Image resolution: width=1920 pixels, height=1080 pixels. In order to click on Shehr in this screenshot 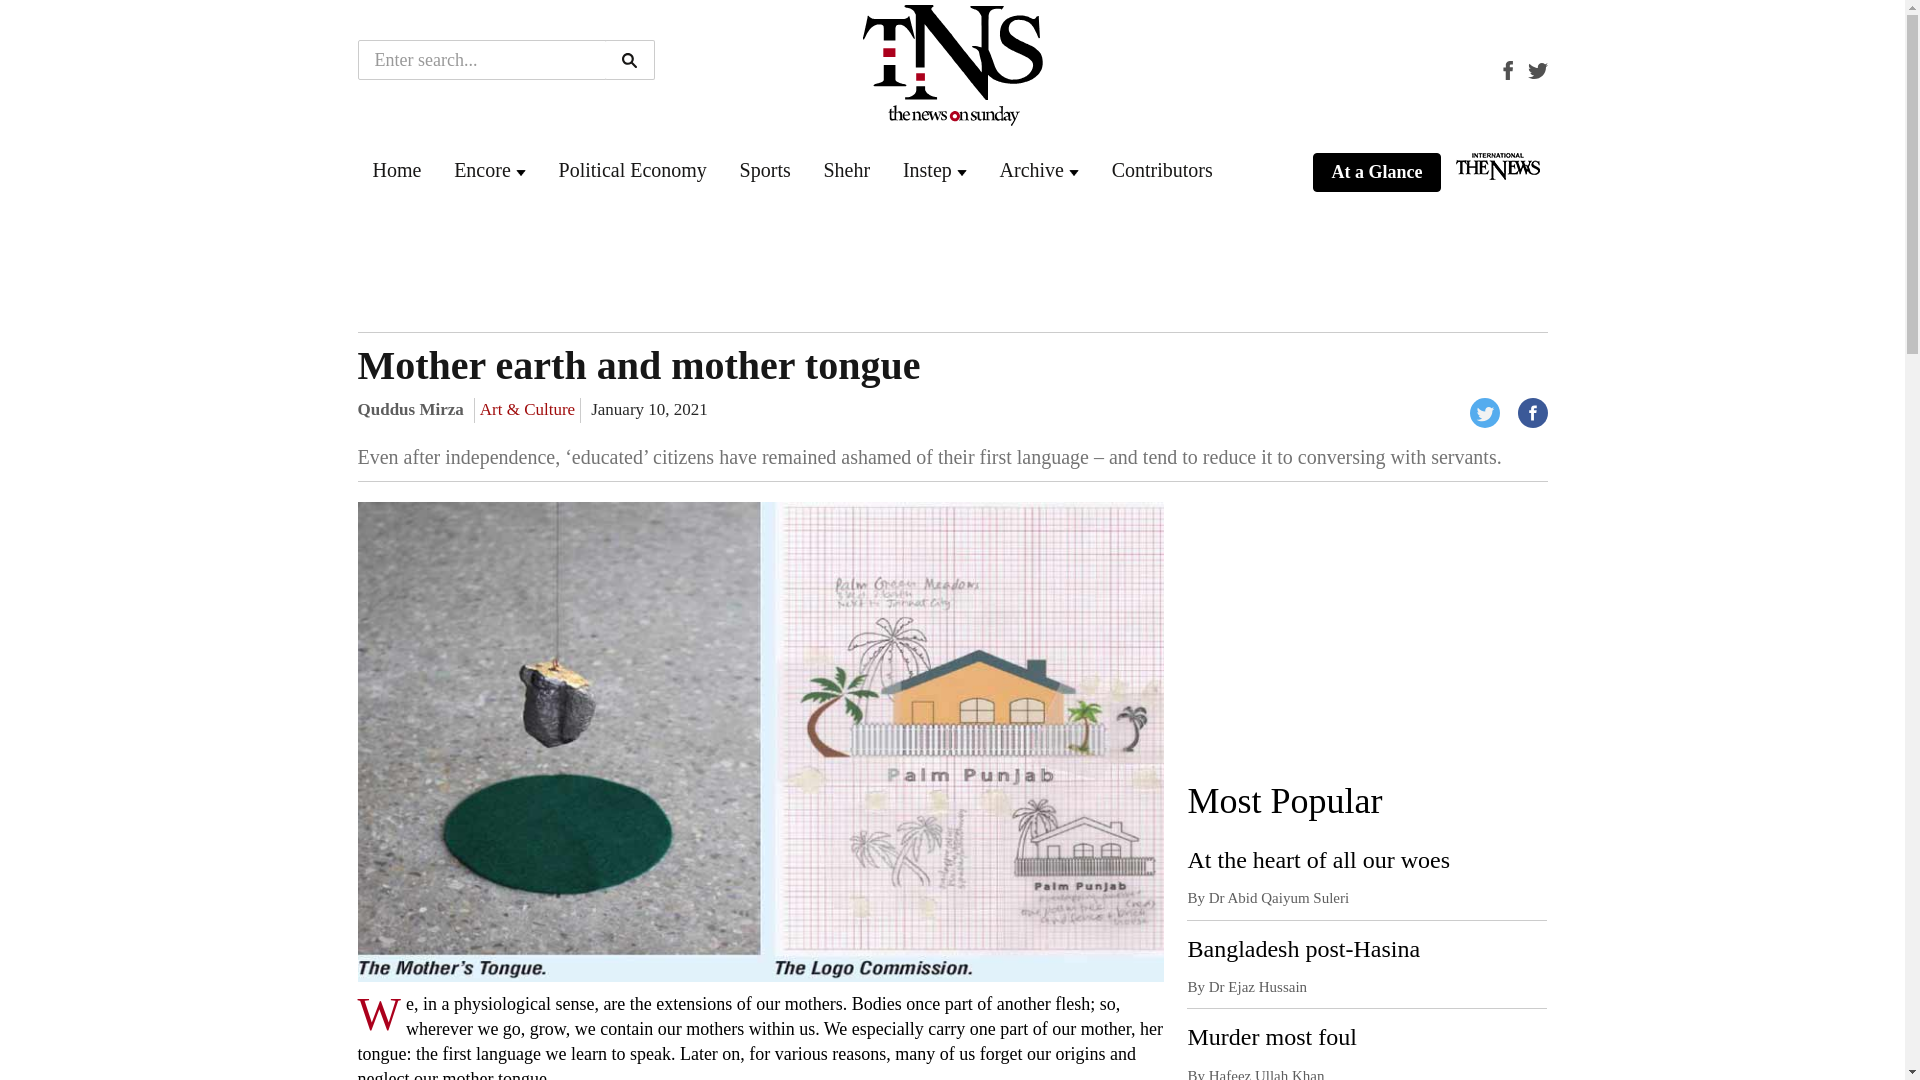, I will do `click(846, 170)`.